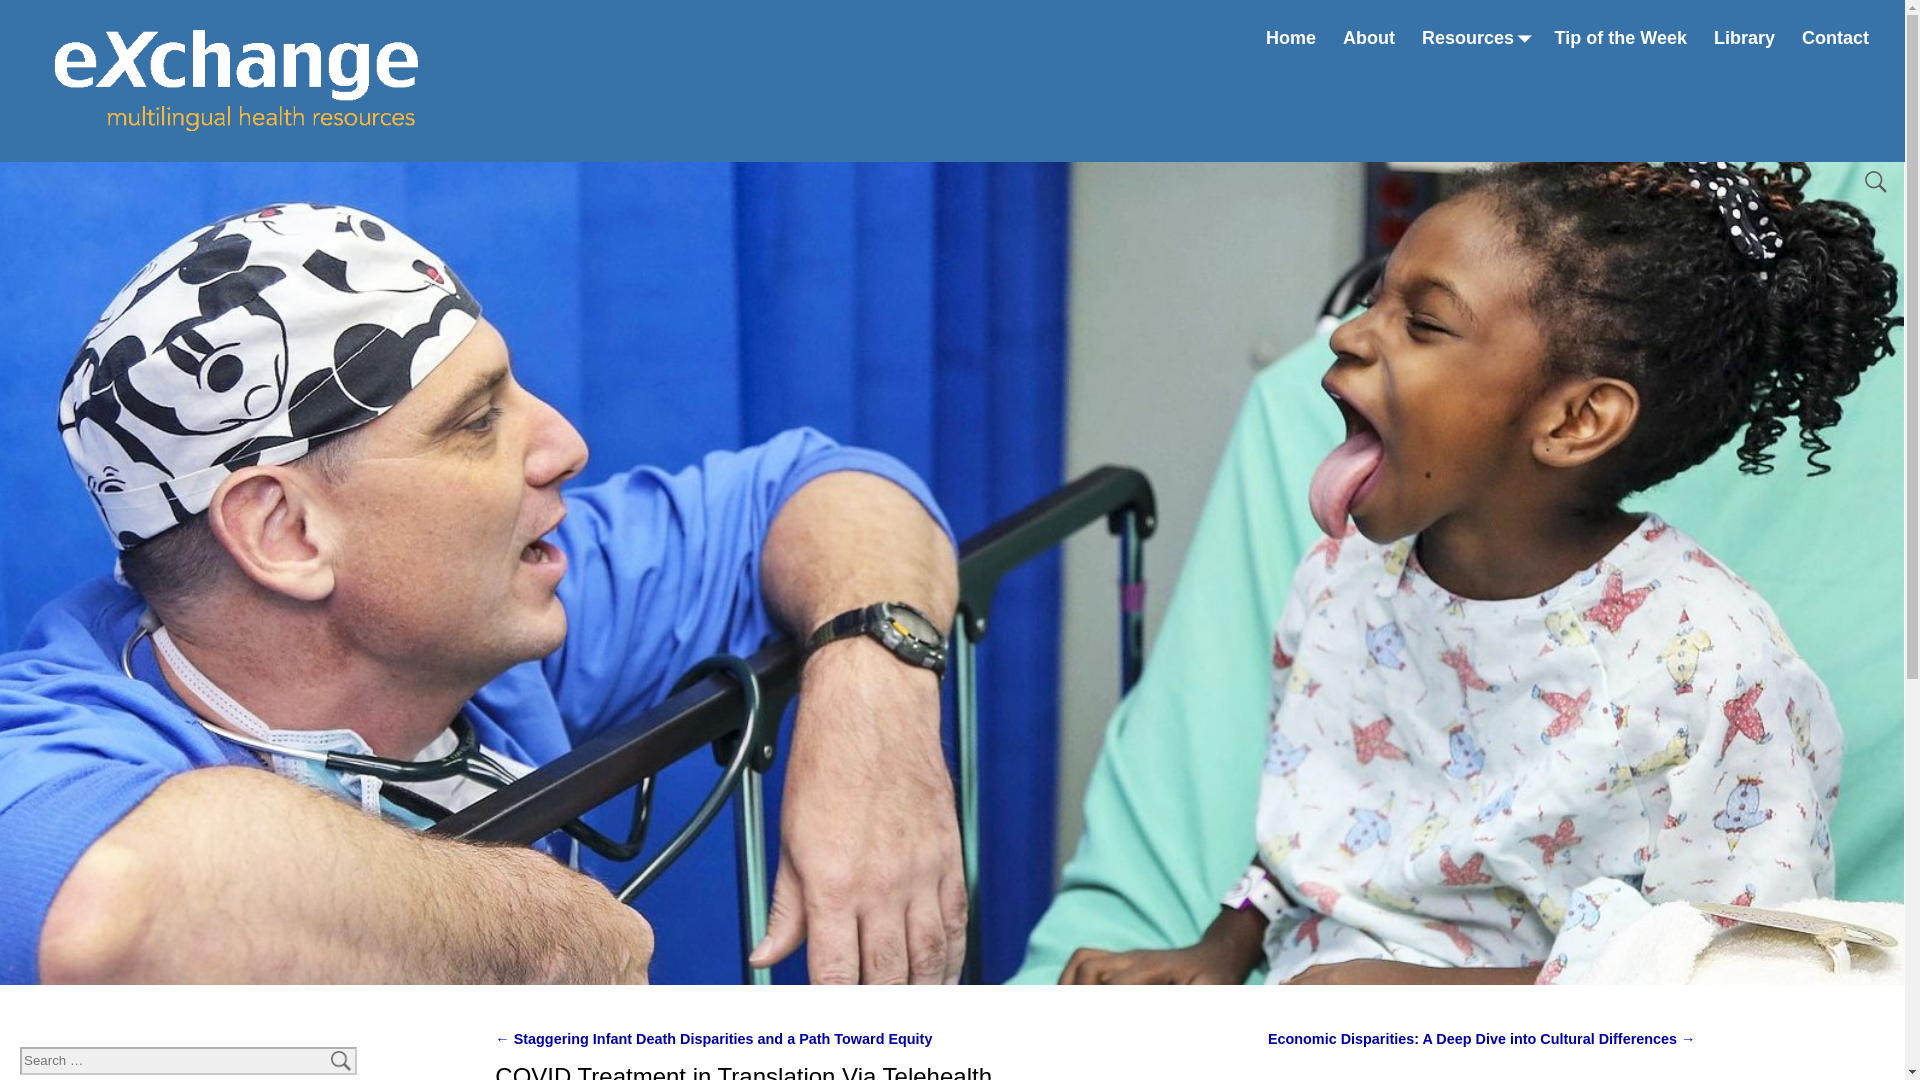 This screenshot has height=1080, width=1920. Describe the element at coordinates (1743, 38) in the screenshot. I see `Library` at that location.